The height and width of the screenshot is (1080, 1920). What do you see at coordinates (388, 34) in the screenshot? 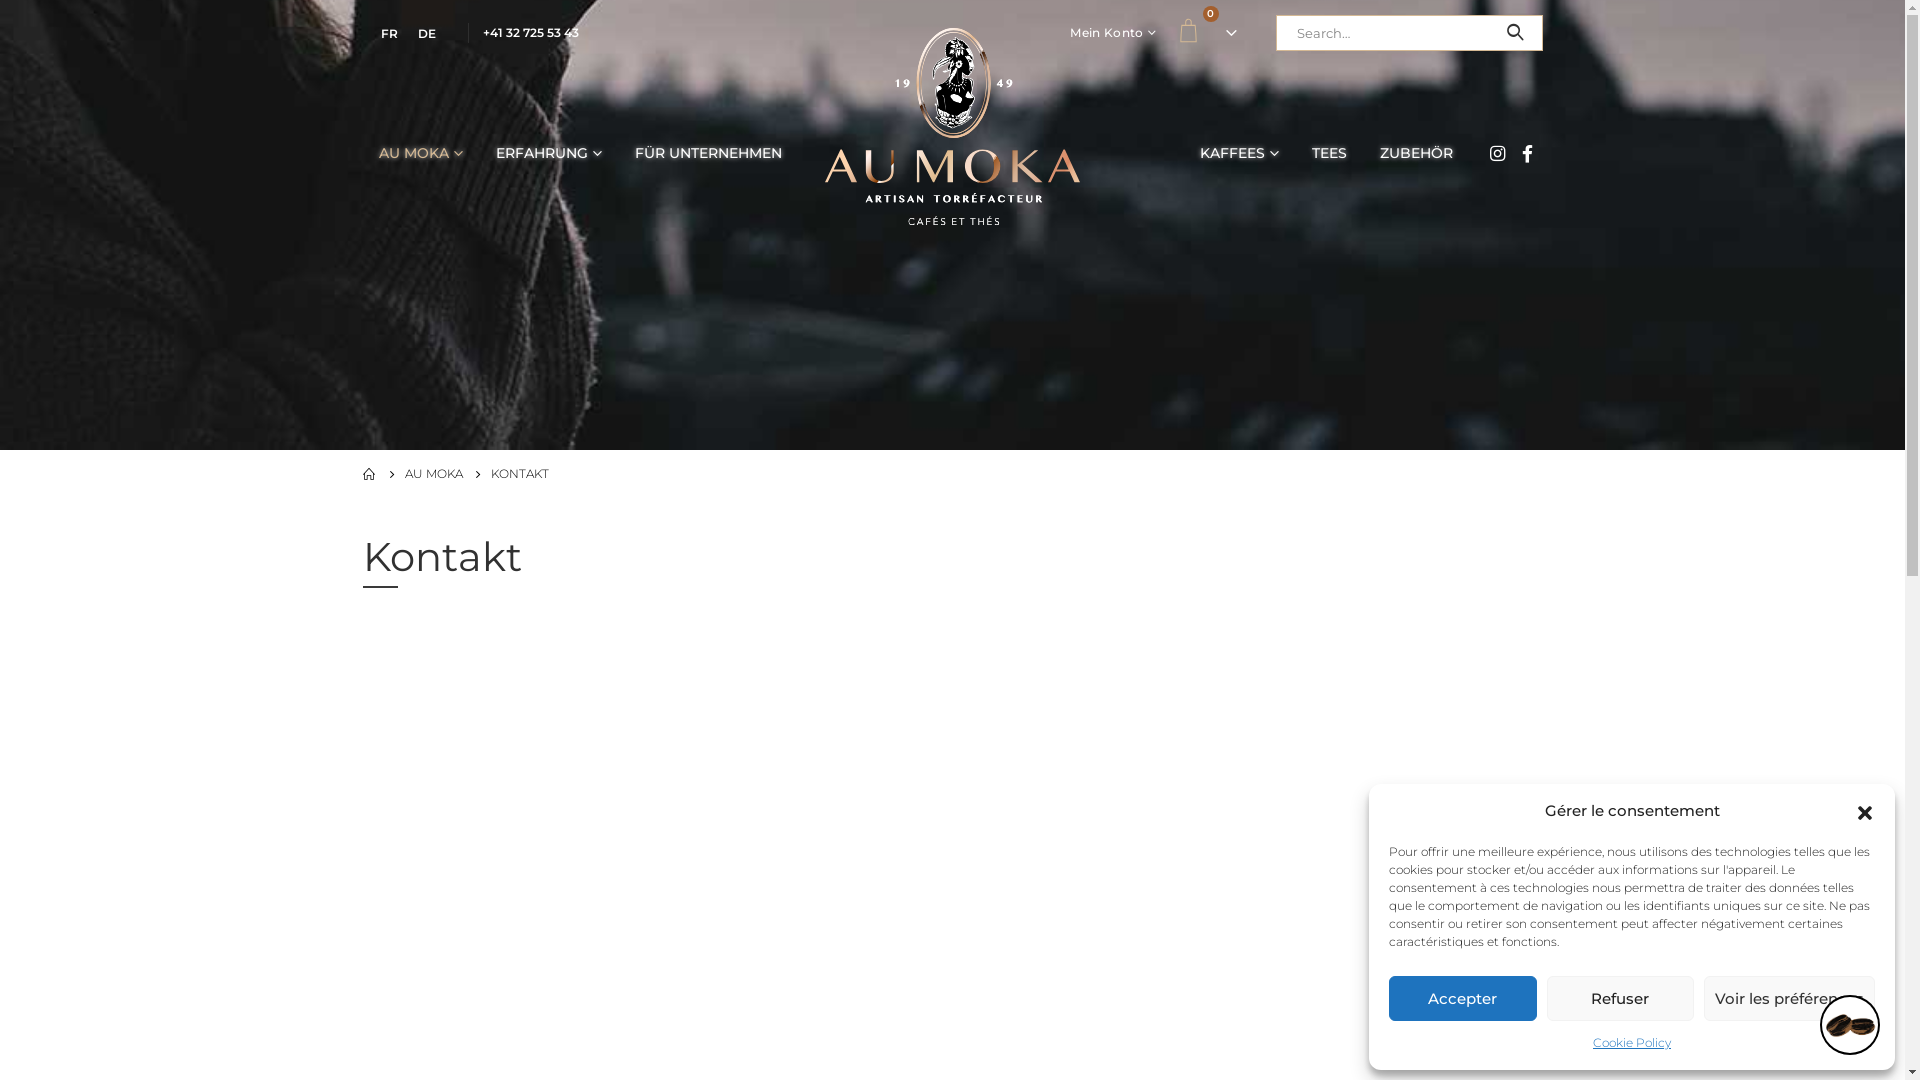
I see `FR` at bounding box center [388, 34].